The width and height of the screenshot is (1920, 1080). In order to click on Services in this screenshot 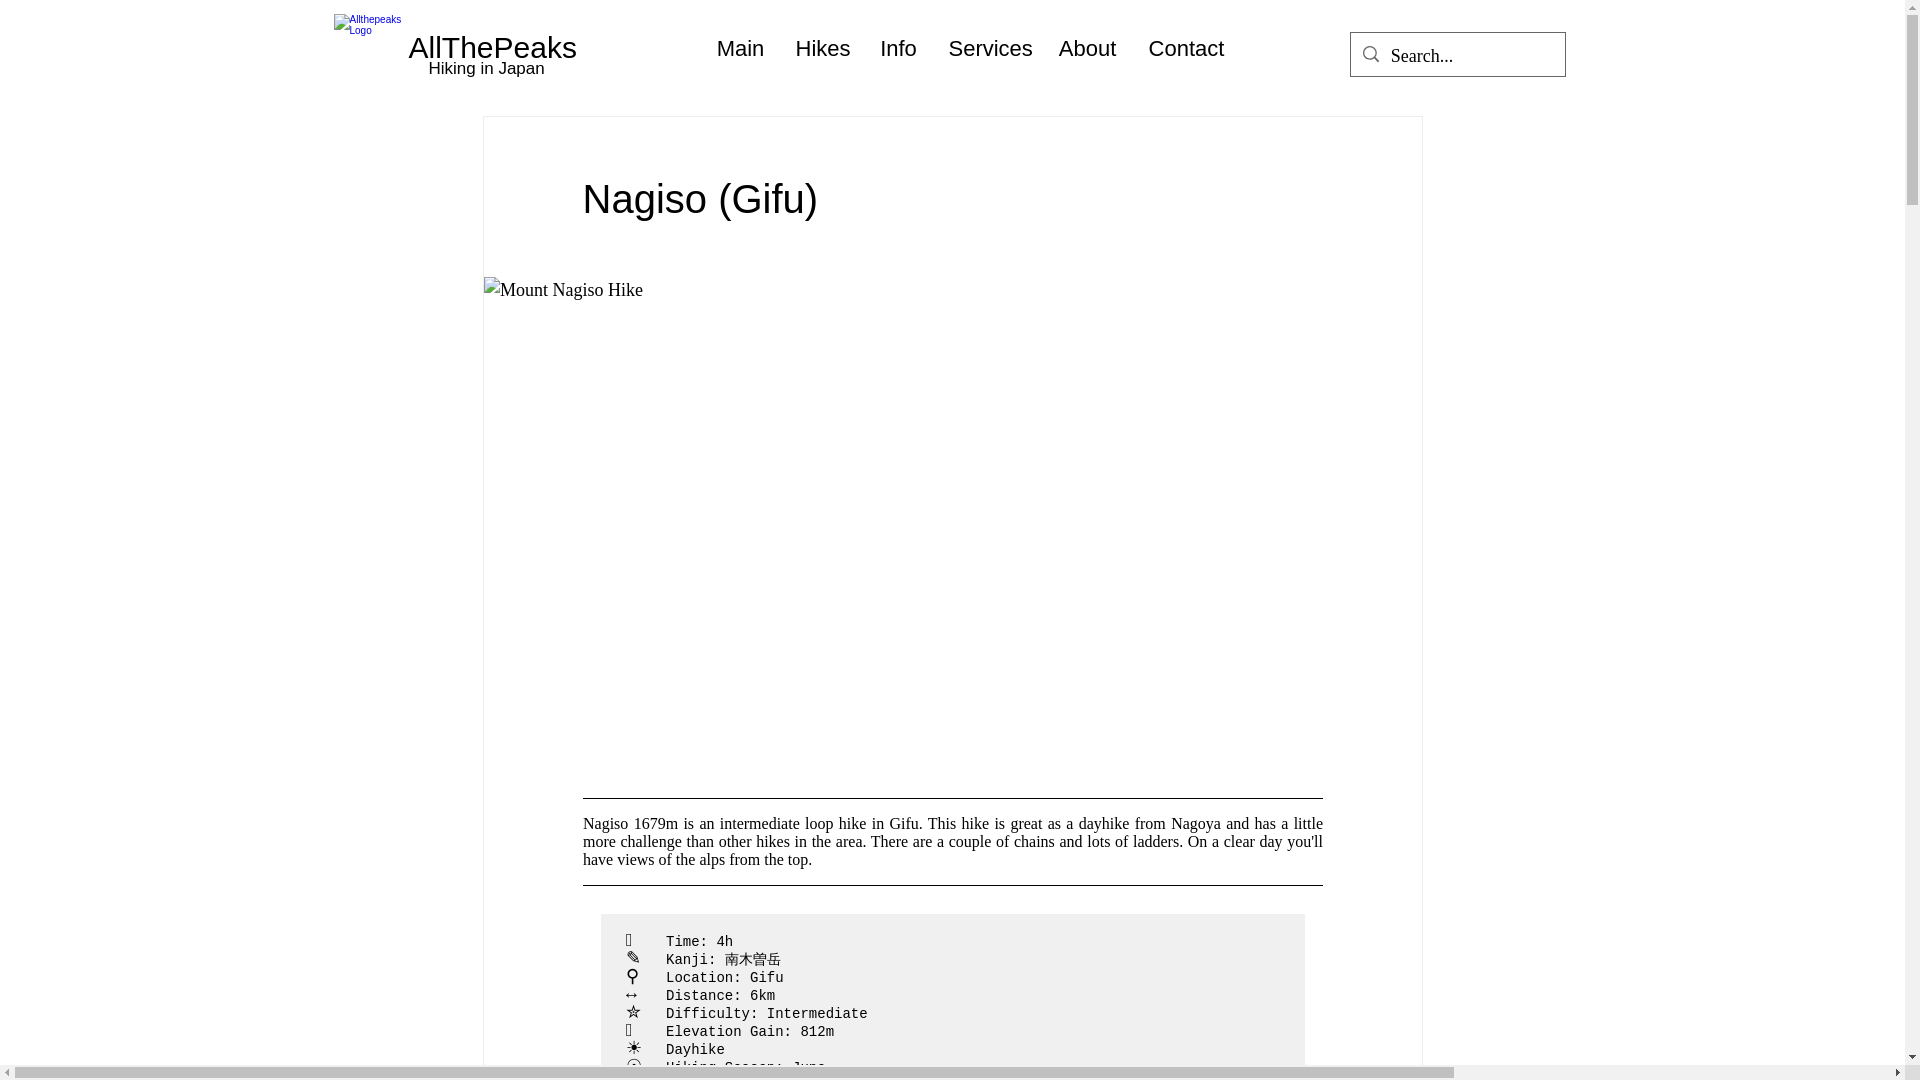, I will do `click(988, 48)`.